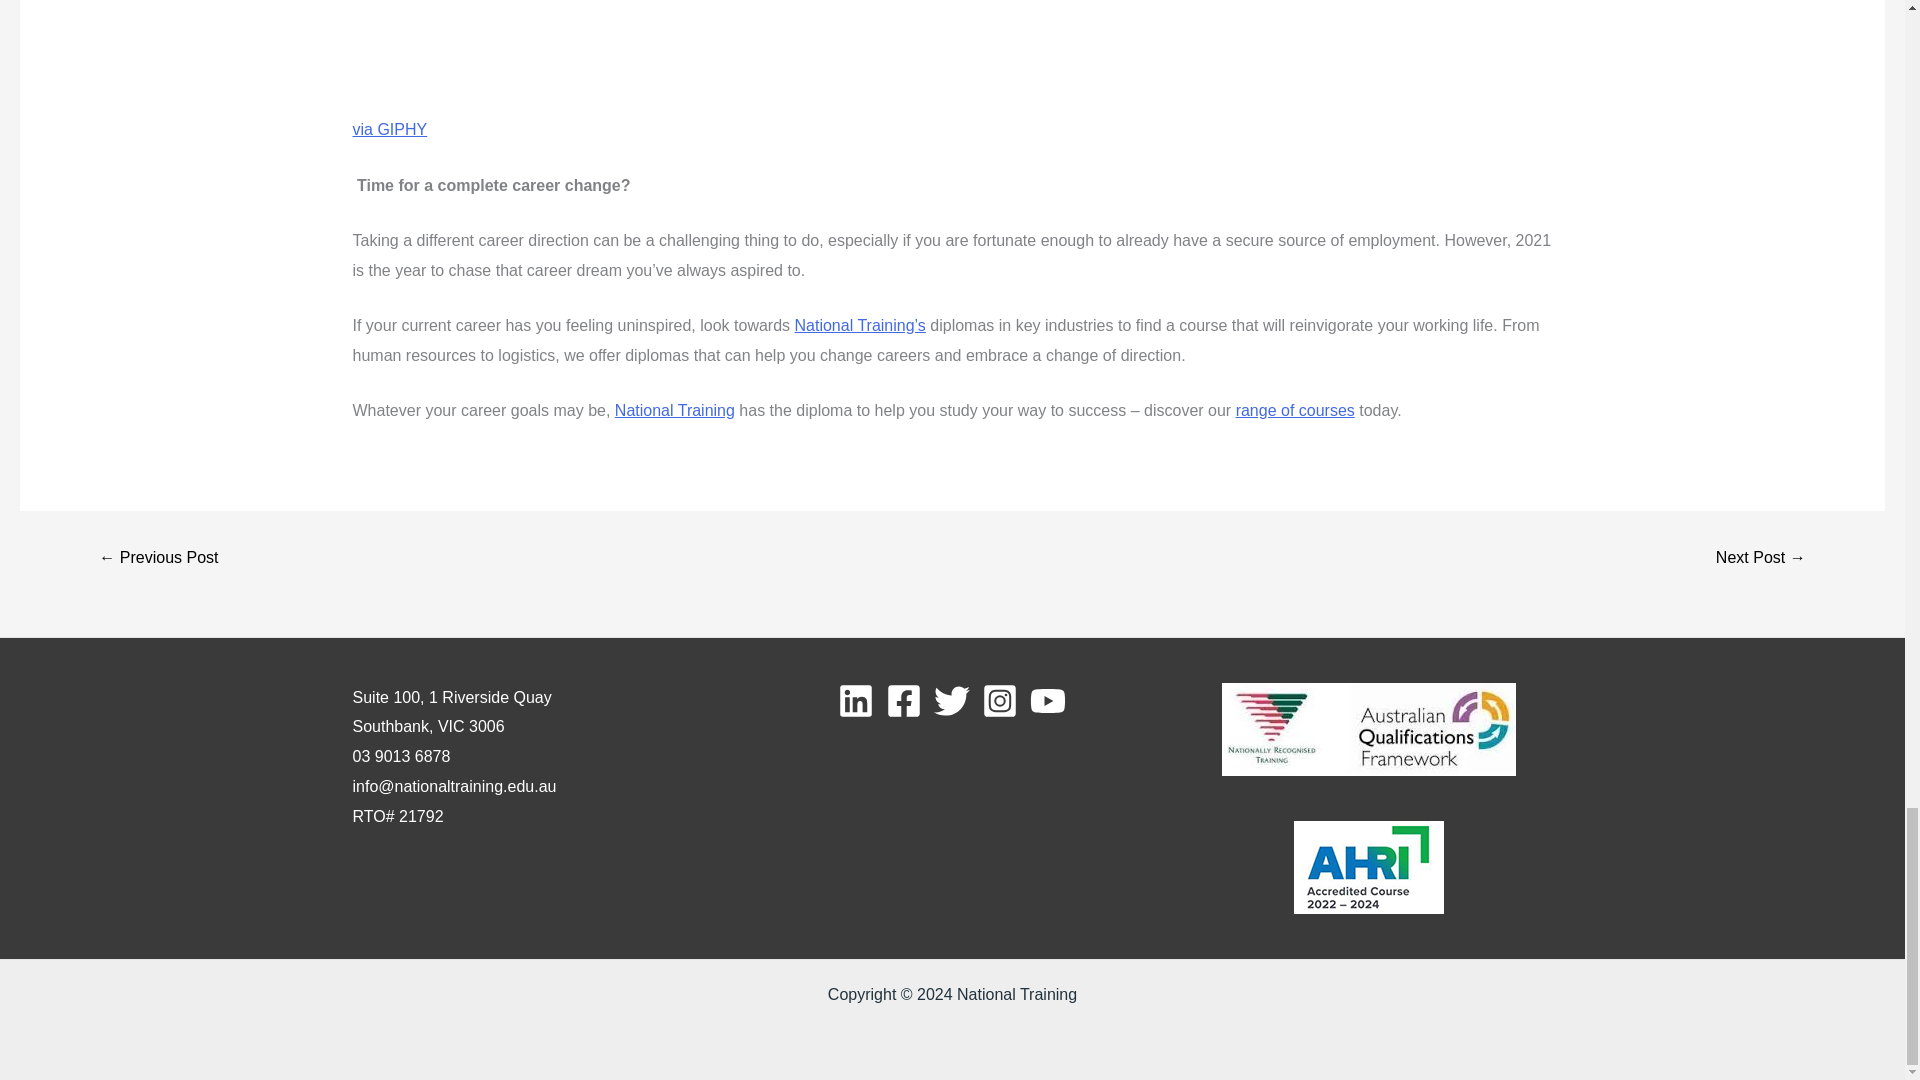 The width and height of the screenshot is (1920, 1080). Describe the element at coordinates (1760, 557) in the screenshot. I see `See Out Summer With These Study Specials` at that location.